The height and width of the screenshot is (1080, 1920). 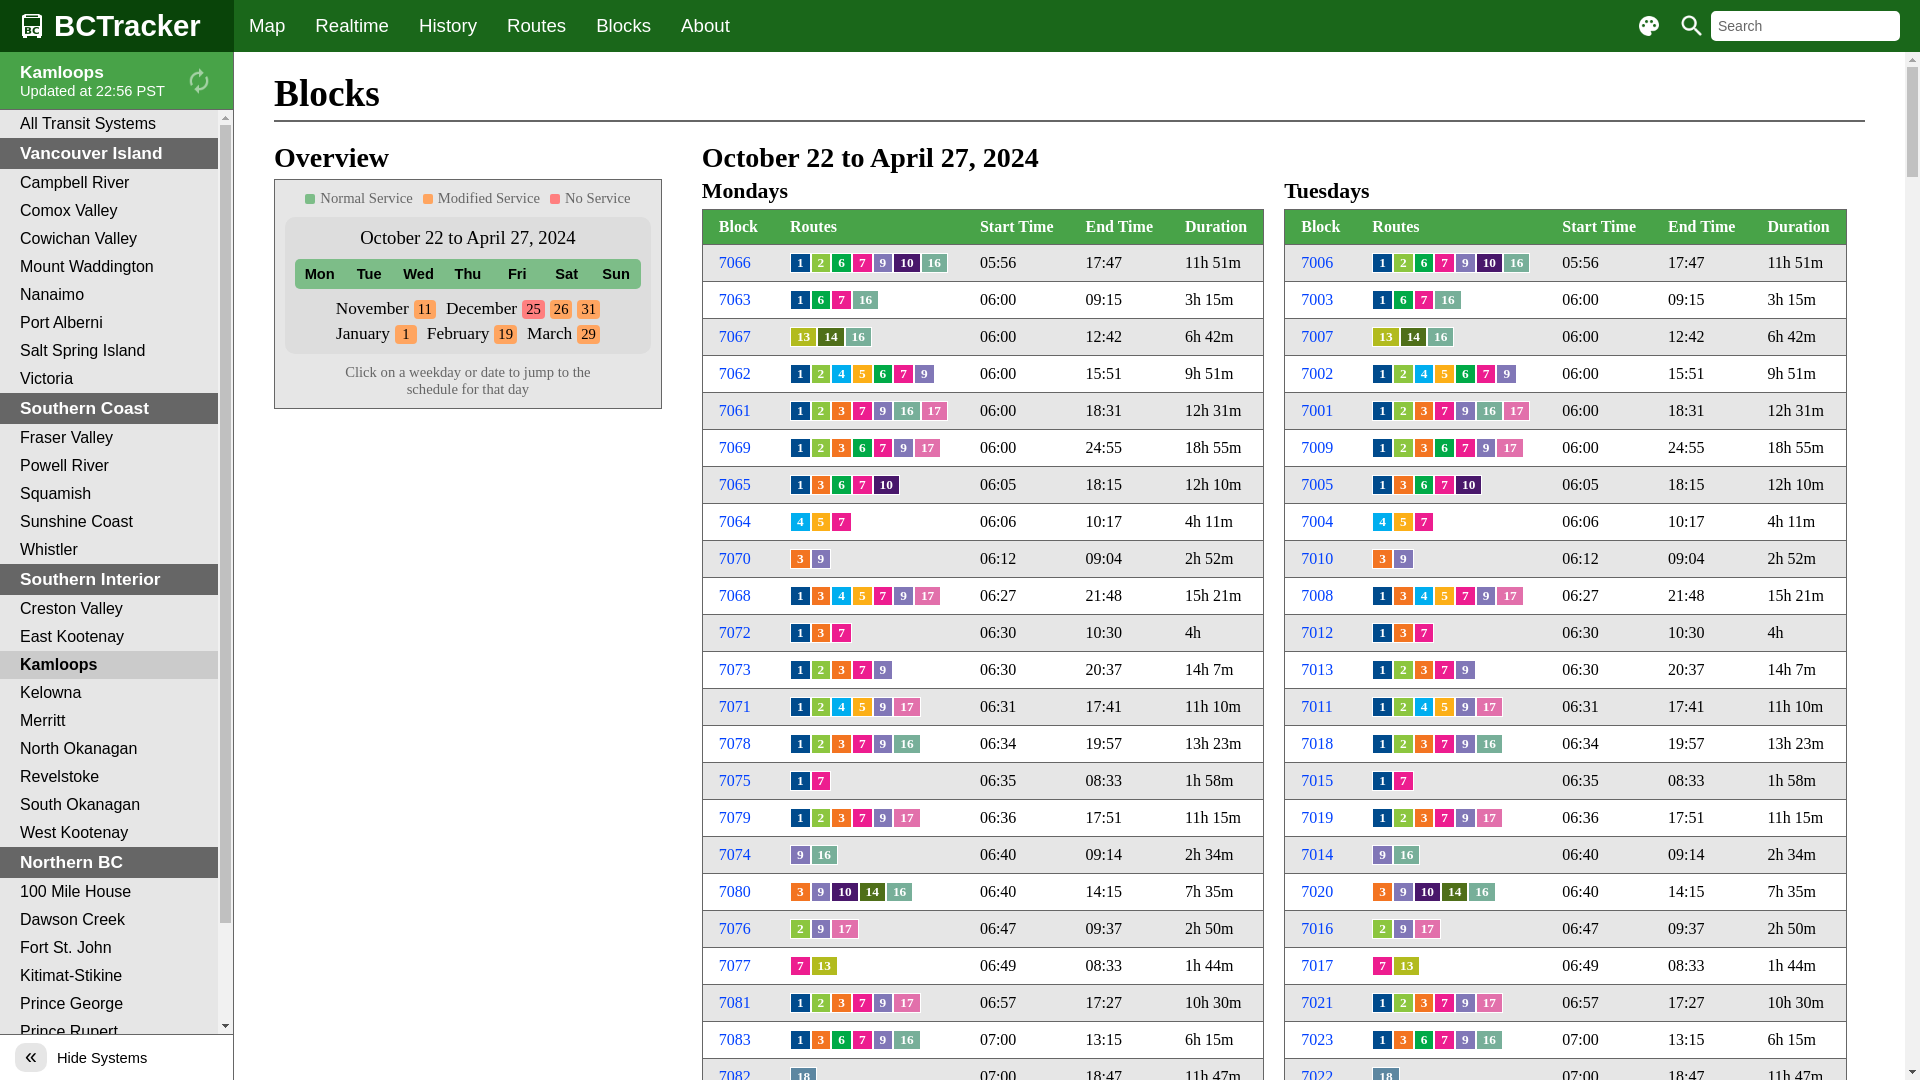 I want to click on 7072, so click(x=735, y=632).